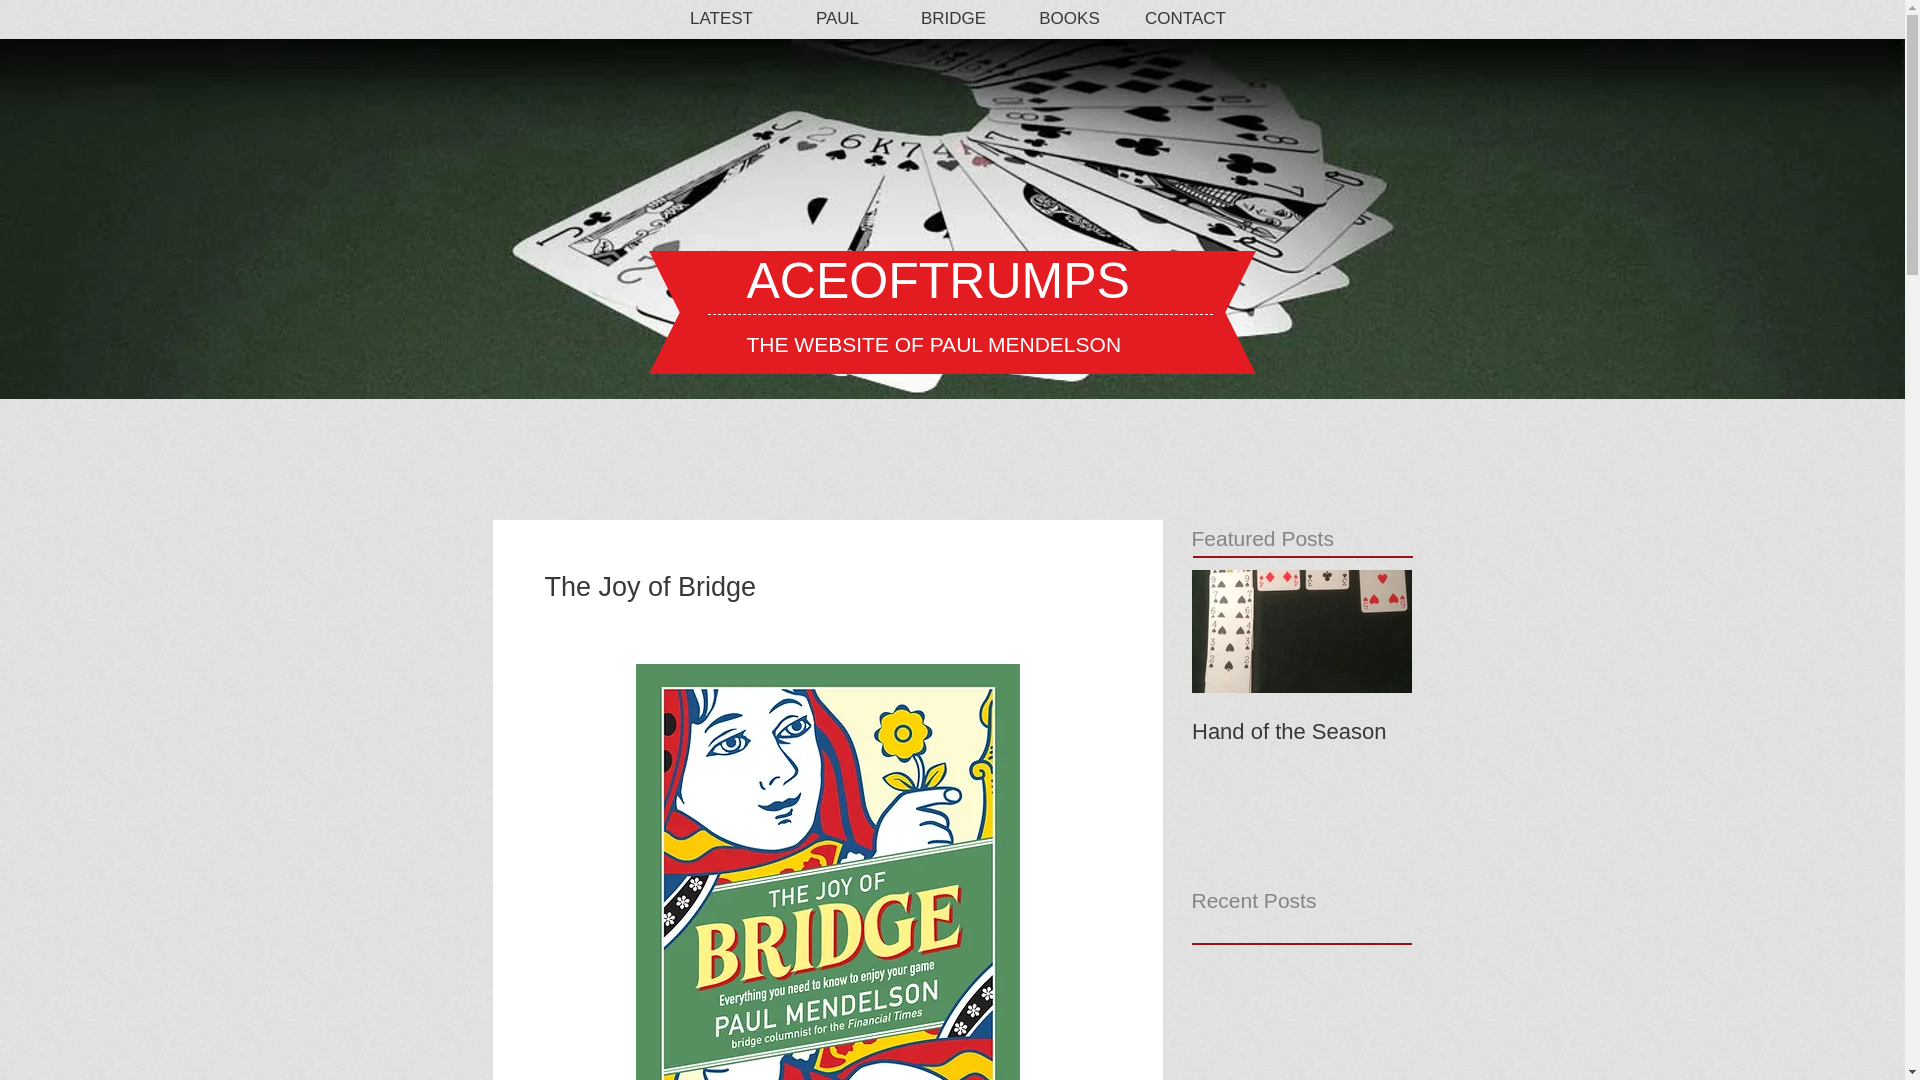  What do you see at coordinates (838, 19) in the screenshot?
I see `PAUL` at bounding box center [838, 19].